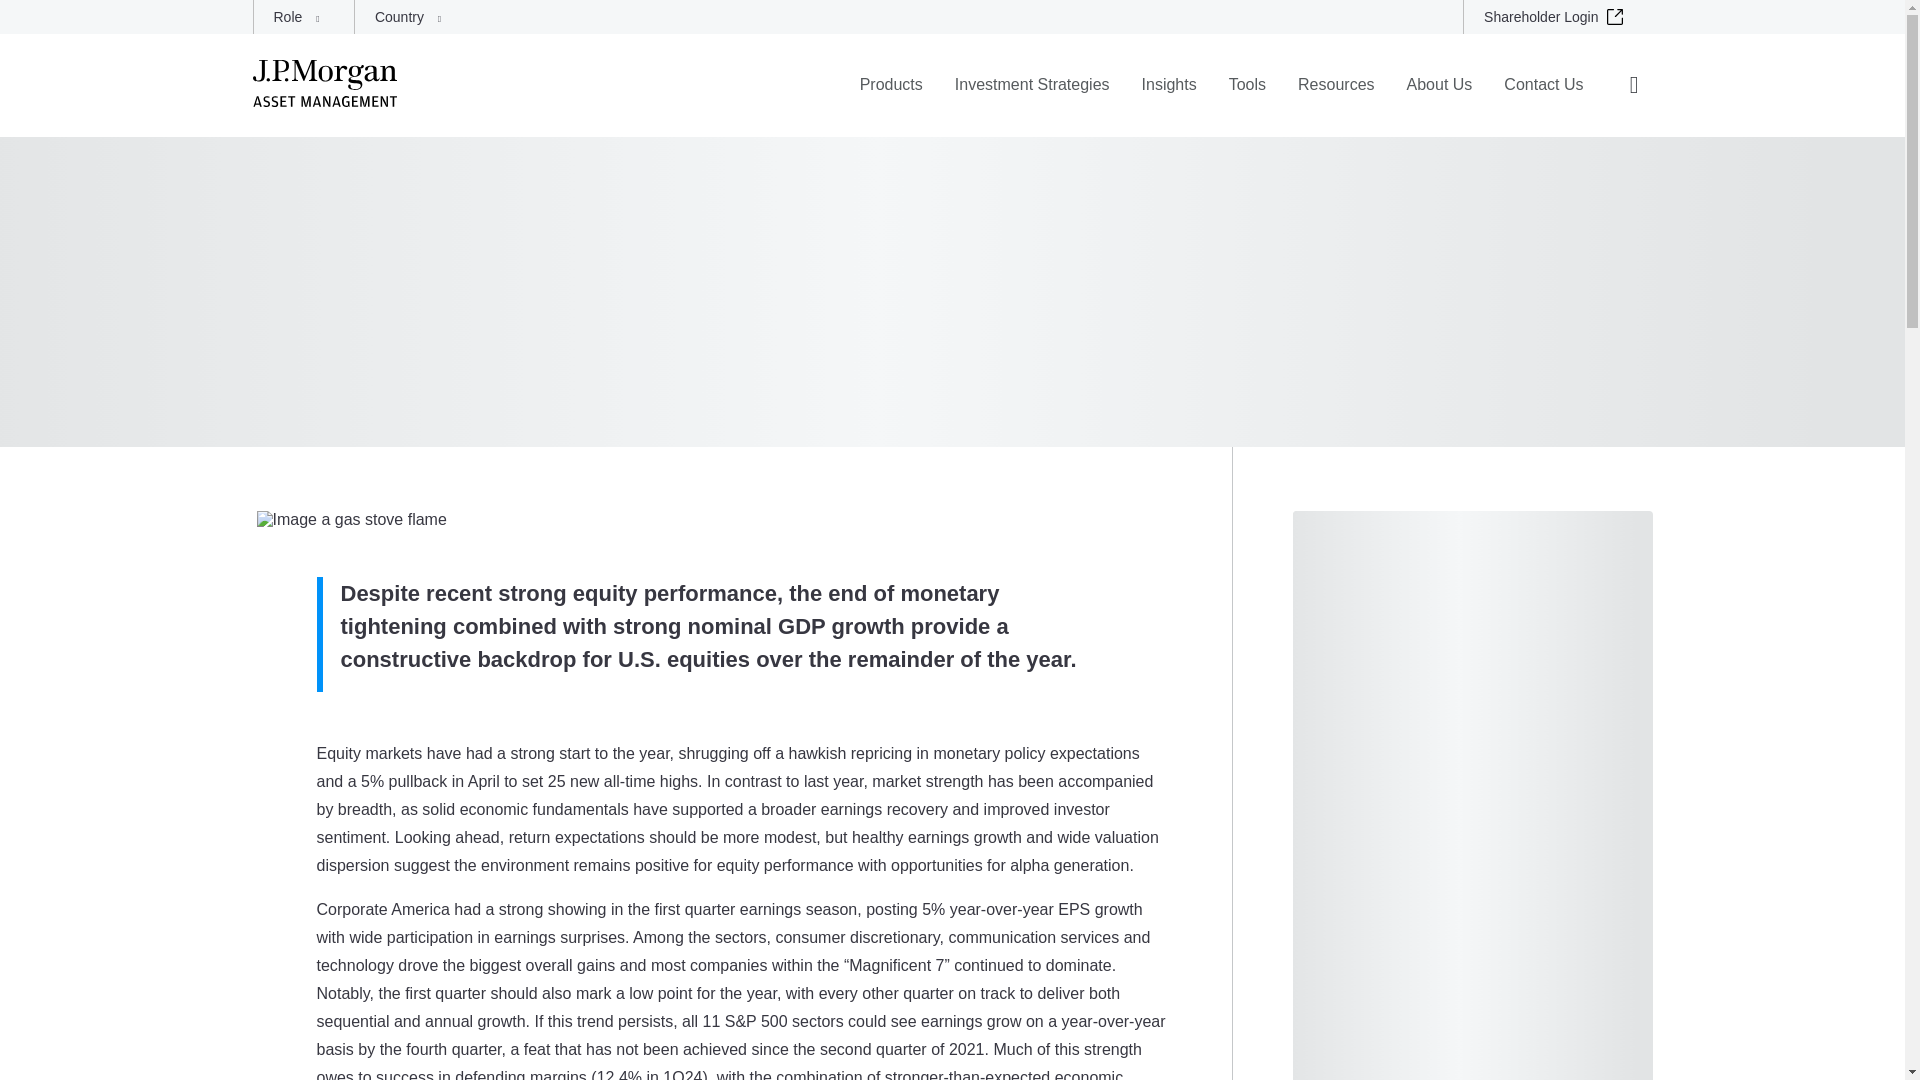 Image resolution: width=1920 pixels, height=1080 pixels. Describe the element at coordinates (1170, 98) in the screenshot. I see `Insights` at that location.